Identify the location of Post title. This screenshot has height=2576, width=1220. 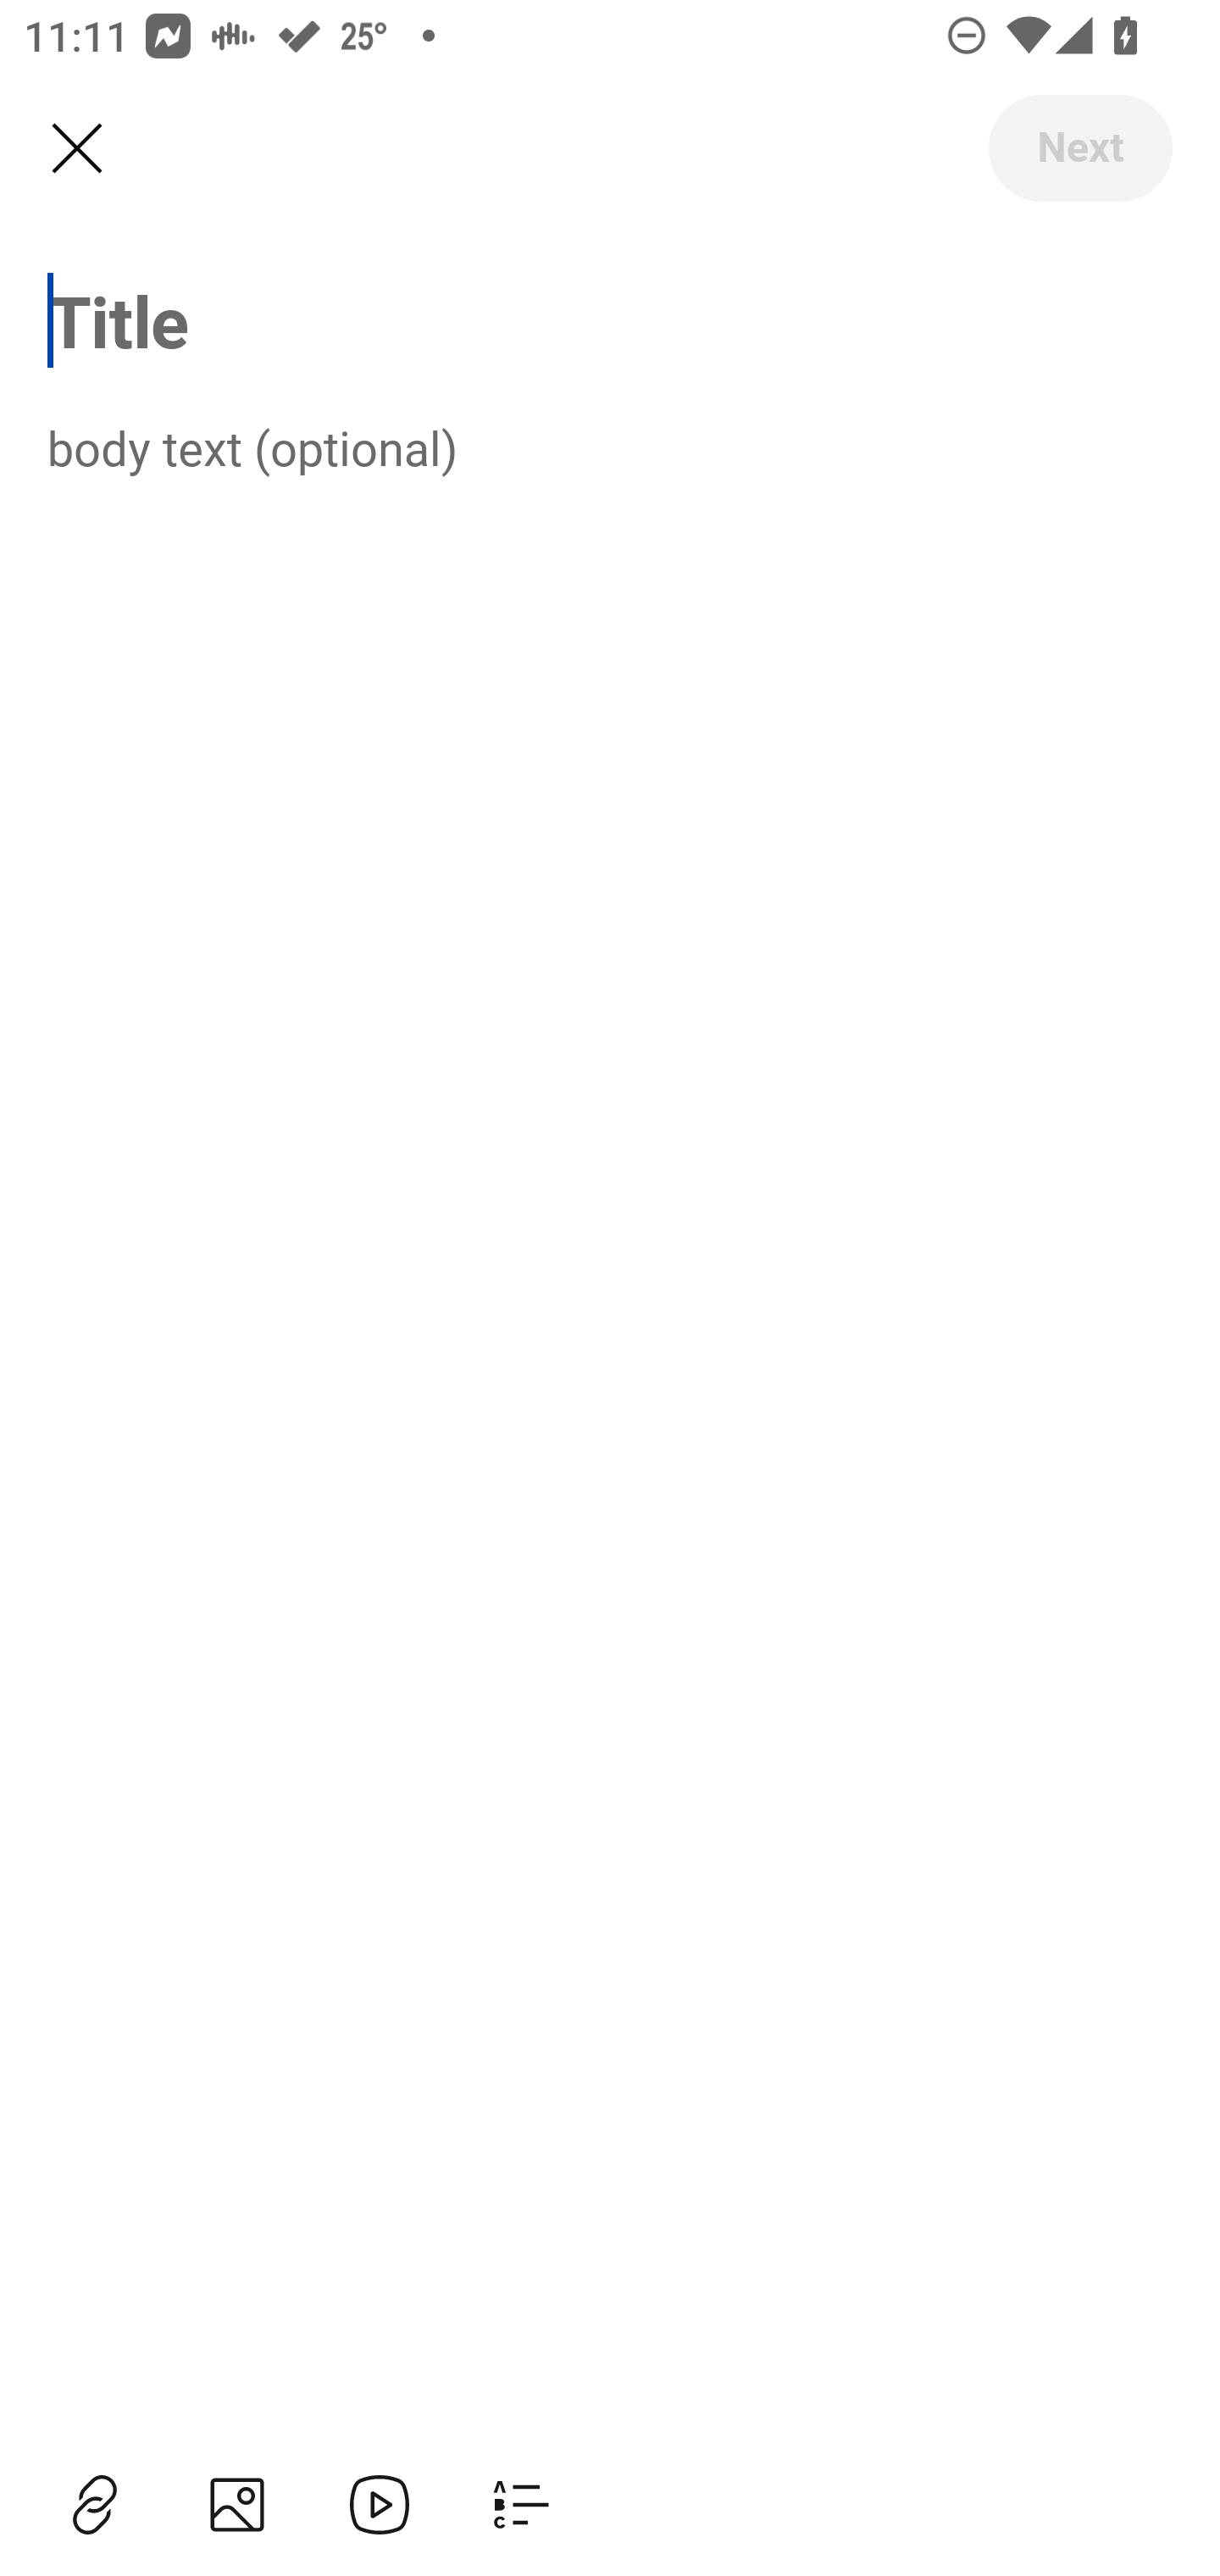
(610, 320).